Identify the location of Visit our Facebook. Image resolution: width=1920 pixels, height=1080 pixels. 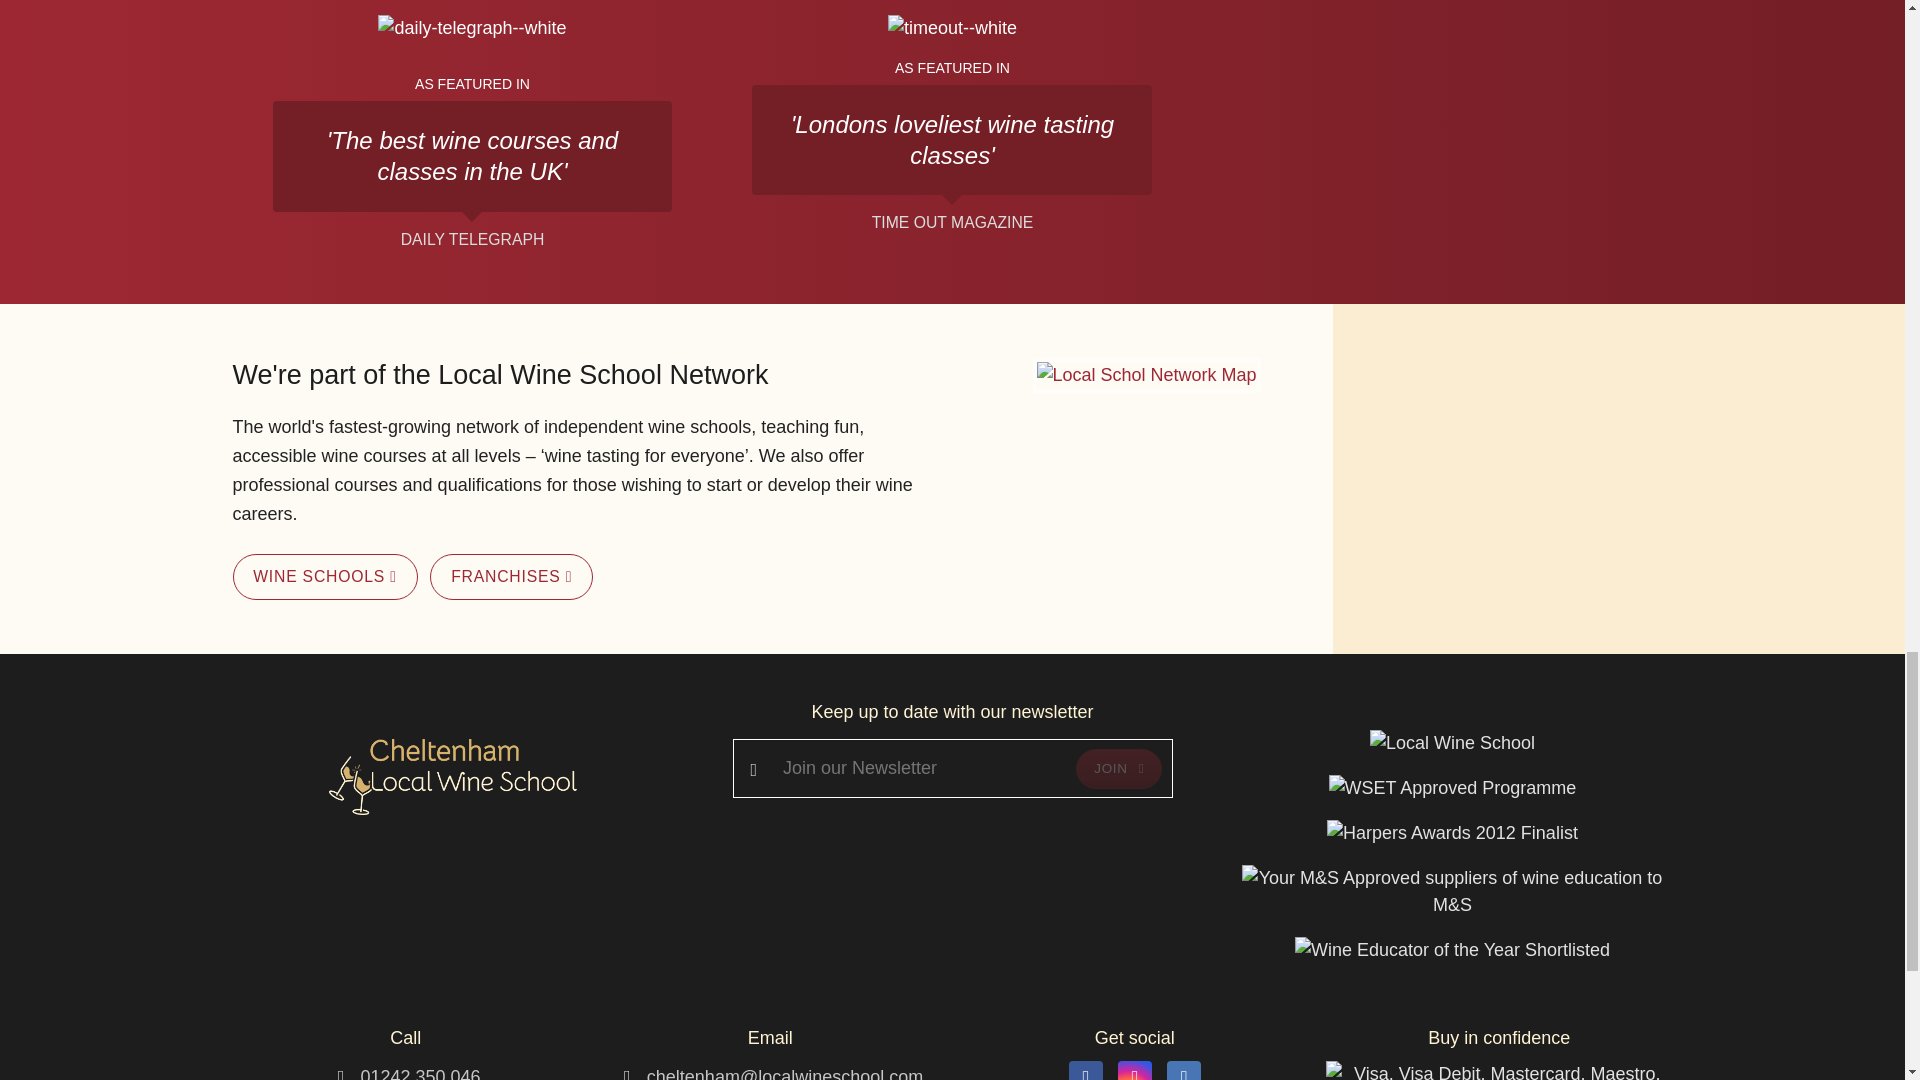
(1086, 1070).